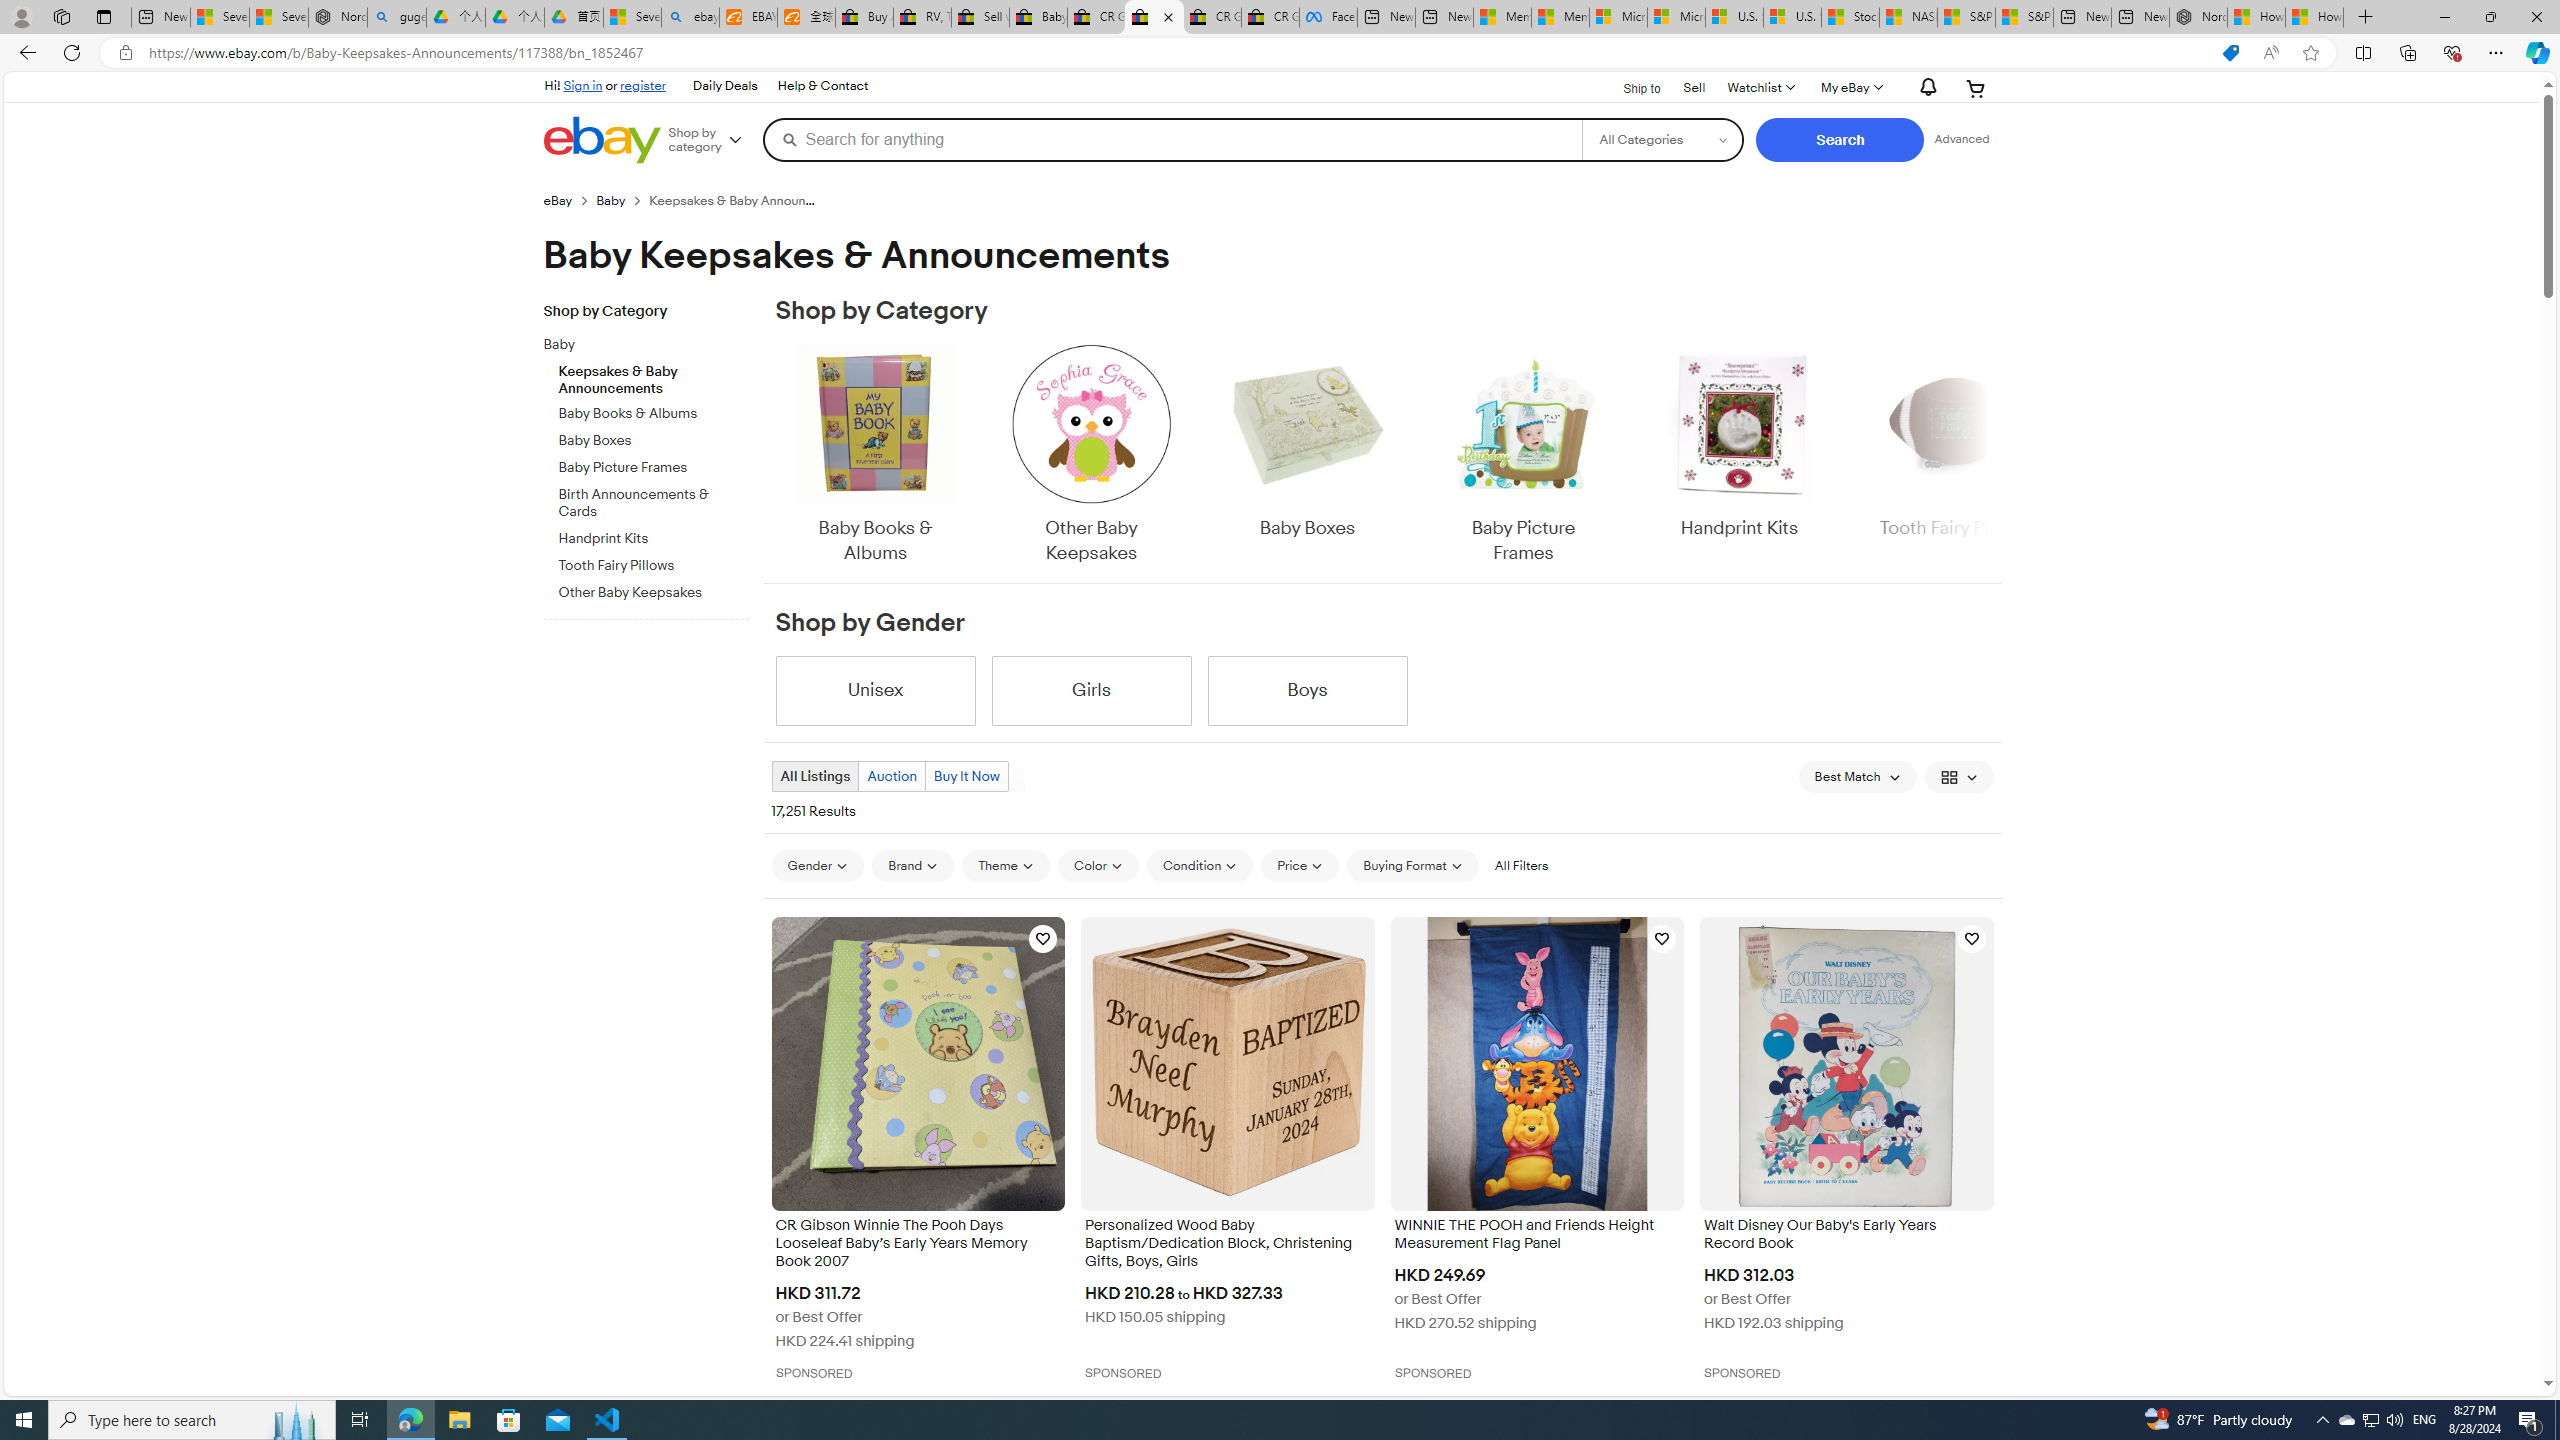 Image resolution: width=2560 pixels, height=1440 pixels. I want to click on Sort: Best Match, so click(1857, 776).